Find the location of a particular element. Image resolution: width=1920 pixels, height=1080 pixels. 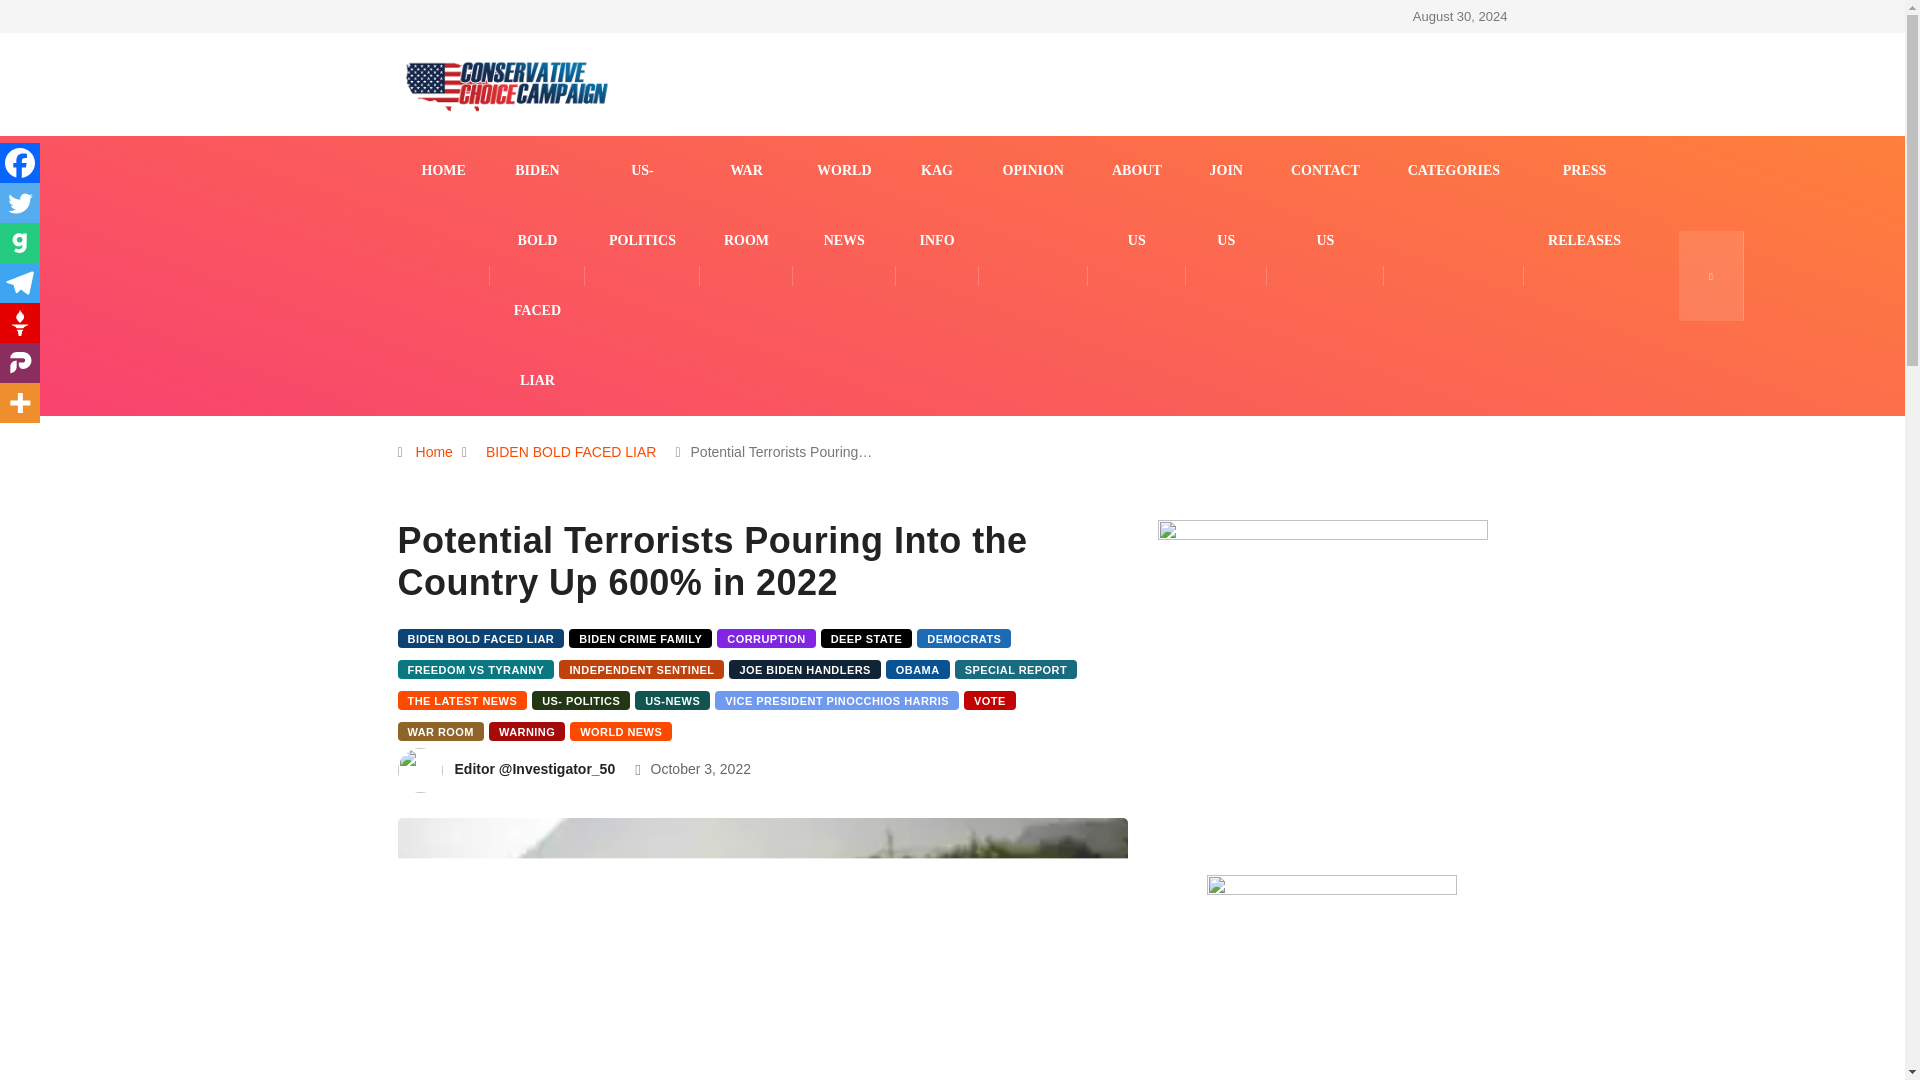

BIDEN BOLD FACED LIAR is located at coordinates (570, 452).